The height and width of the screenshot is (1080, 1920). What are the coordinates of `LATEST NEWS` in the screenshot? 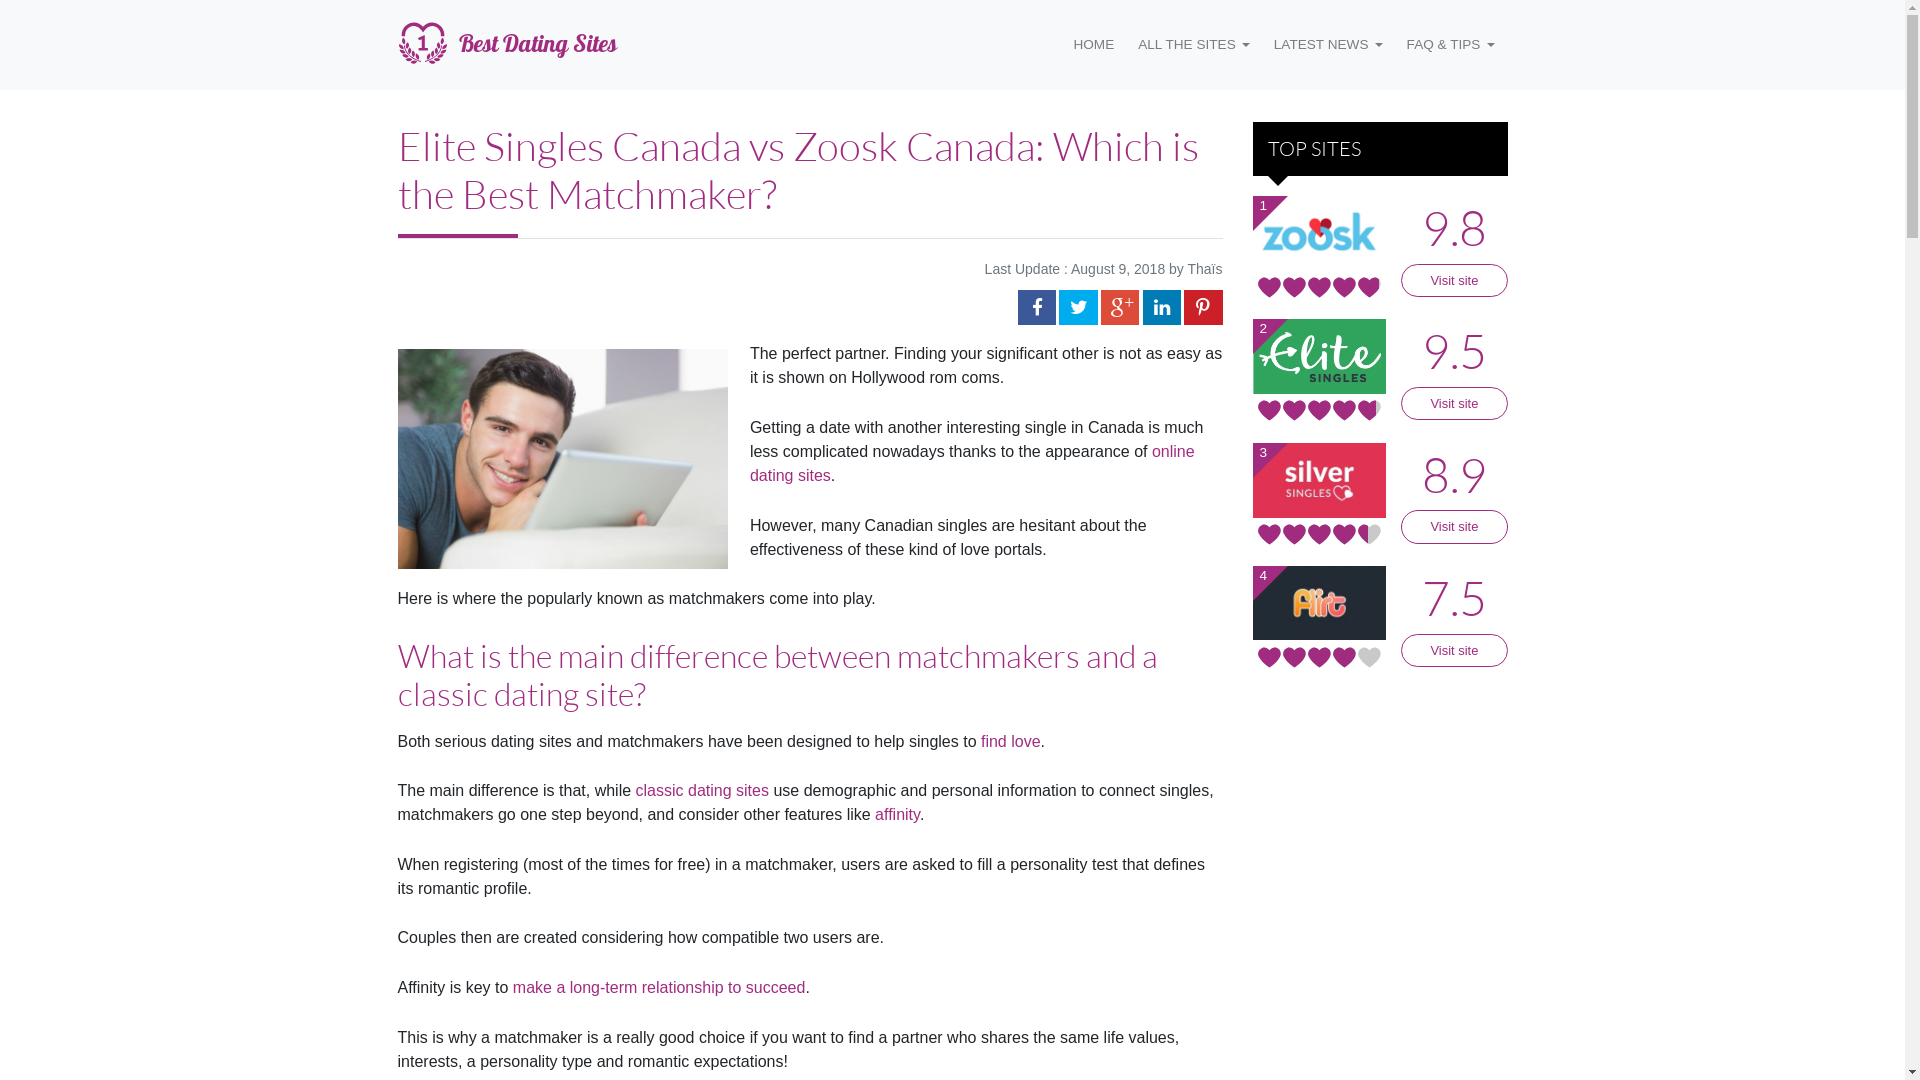 It's located at (1328, 45).